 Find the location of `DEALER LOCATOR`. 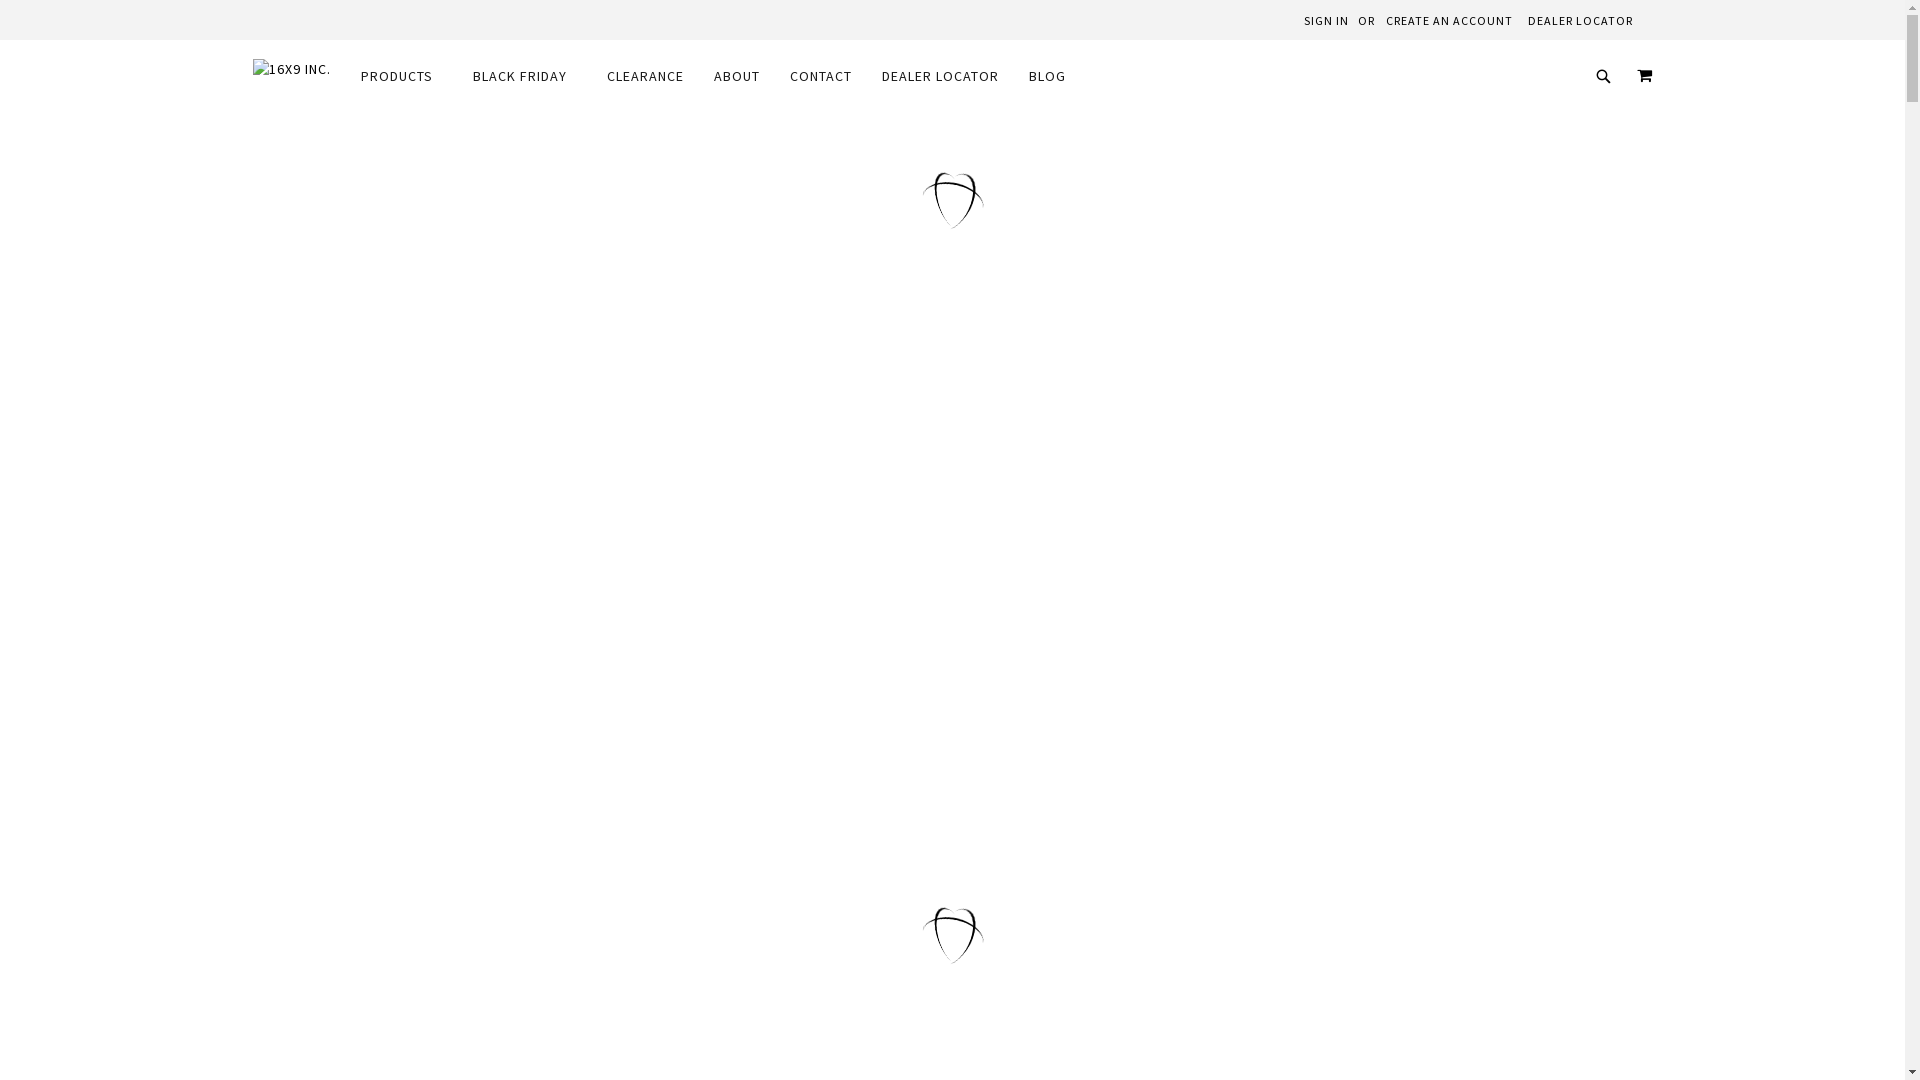

DEALER LOCATOR is located at coordinates (1580, 22).